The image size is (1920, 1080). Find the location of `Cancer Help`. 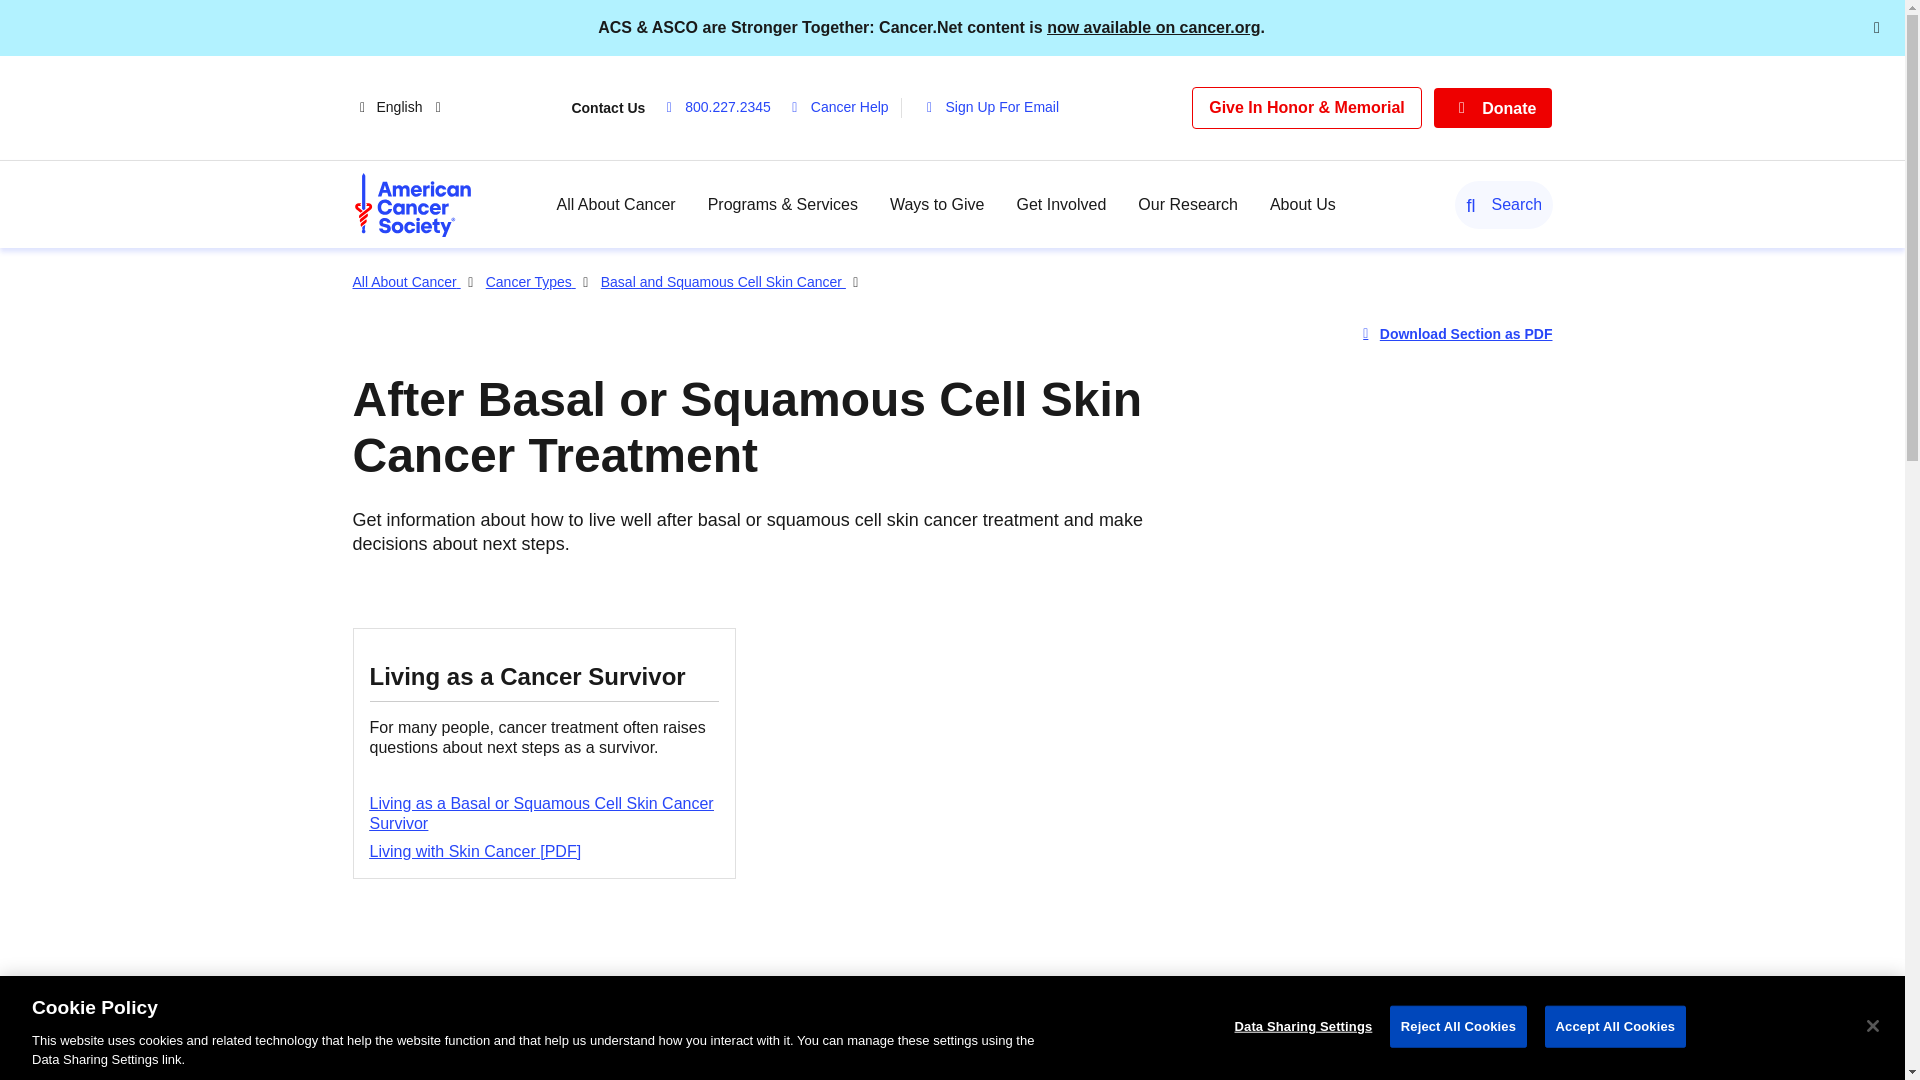

Cancer Help is located at coordinates (842, 108).